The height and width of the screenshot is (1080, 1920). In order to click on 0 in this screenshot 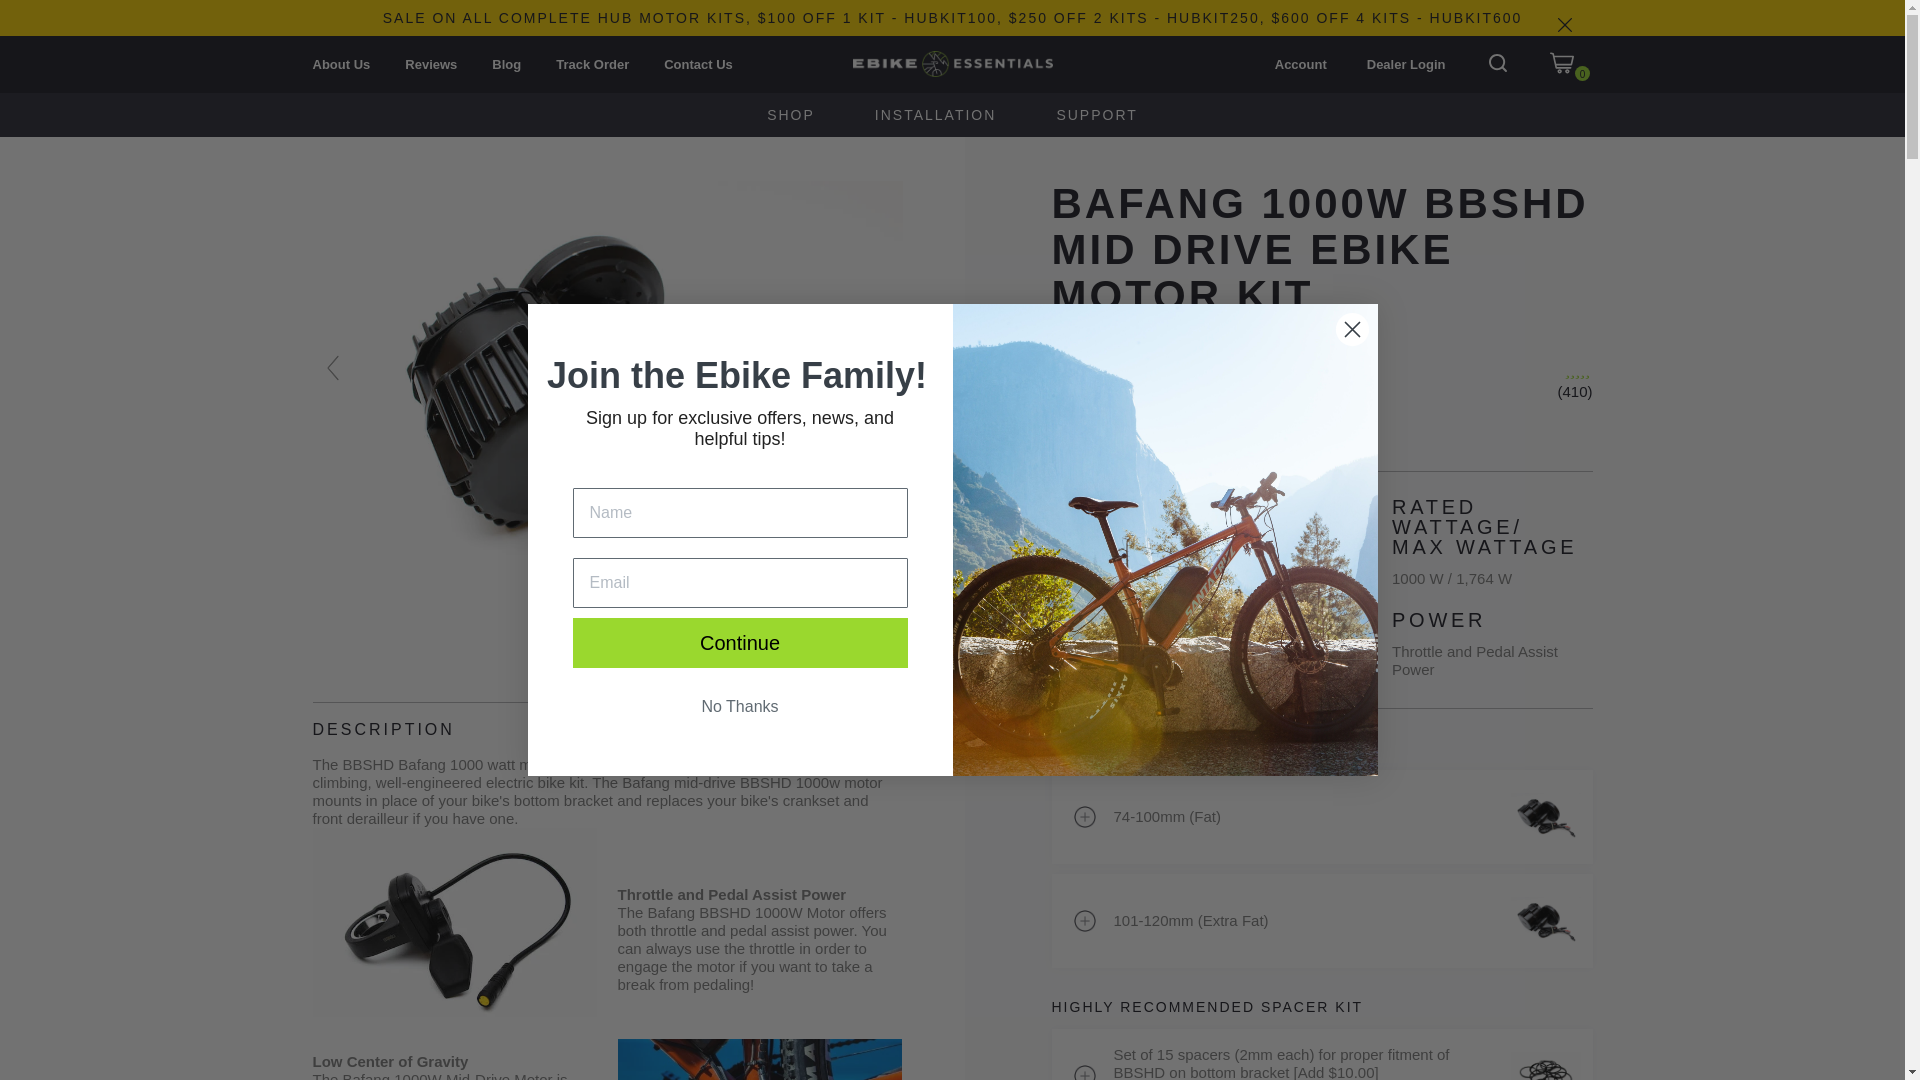, I will do `click(1571, 64)`.